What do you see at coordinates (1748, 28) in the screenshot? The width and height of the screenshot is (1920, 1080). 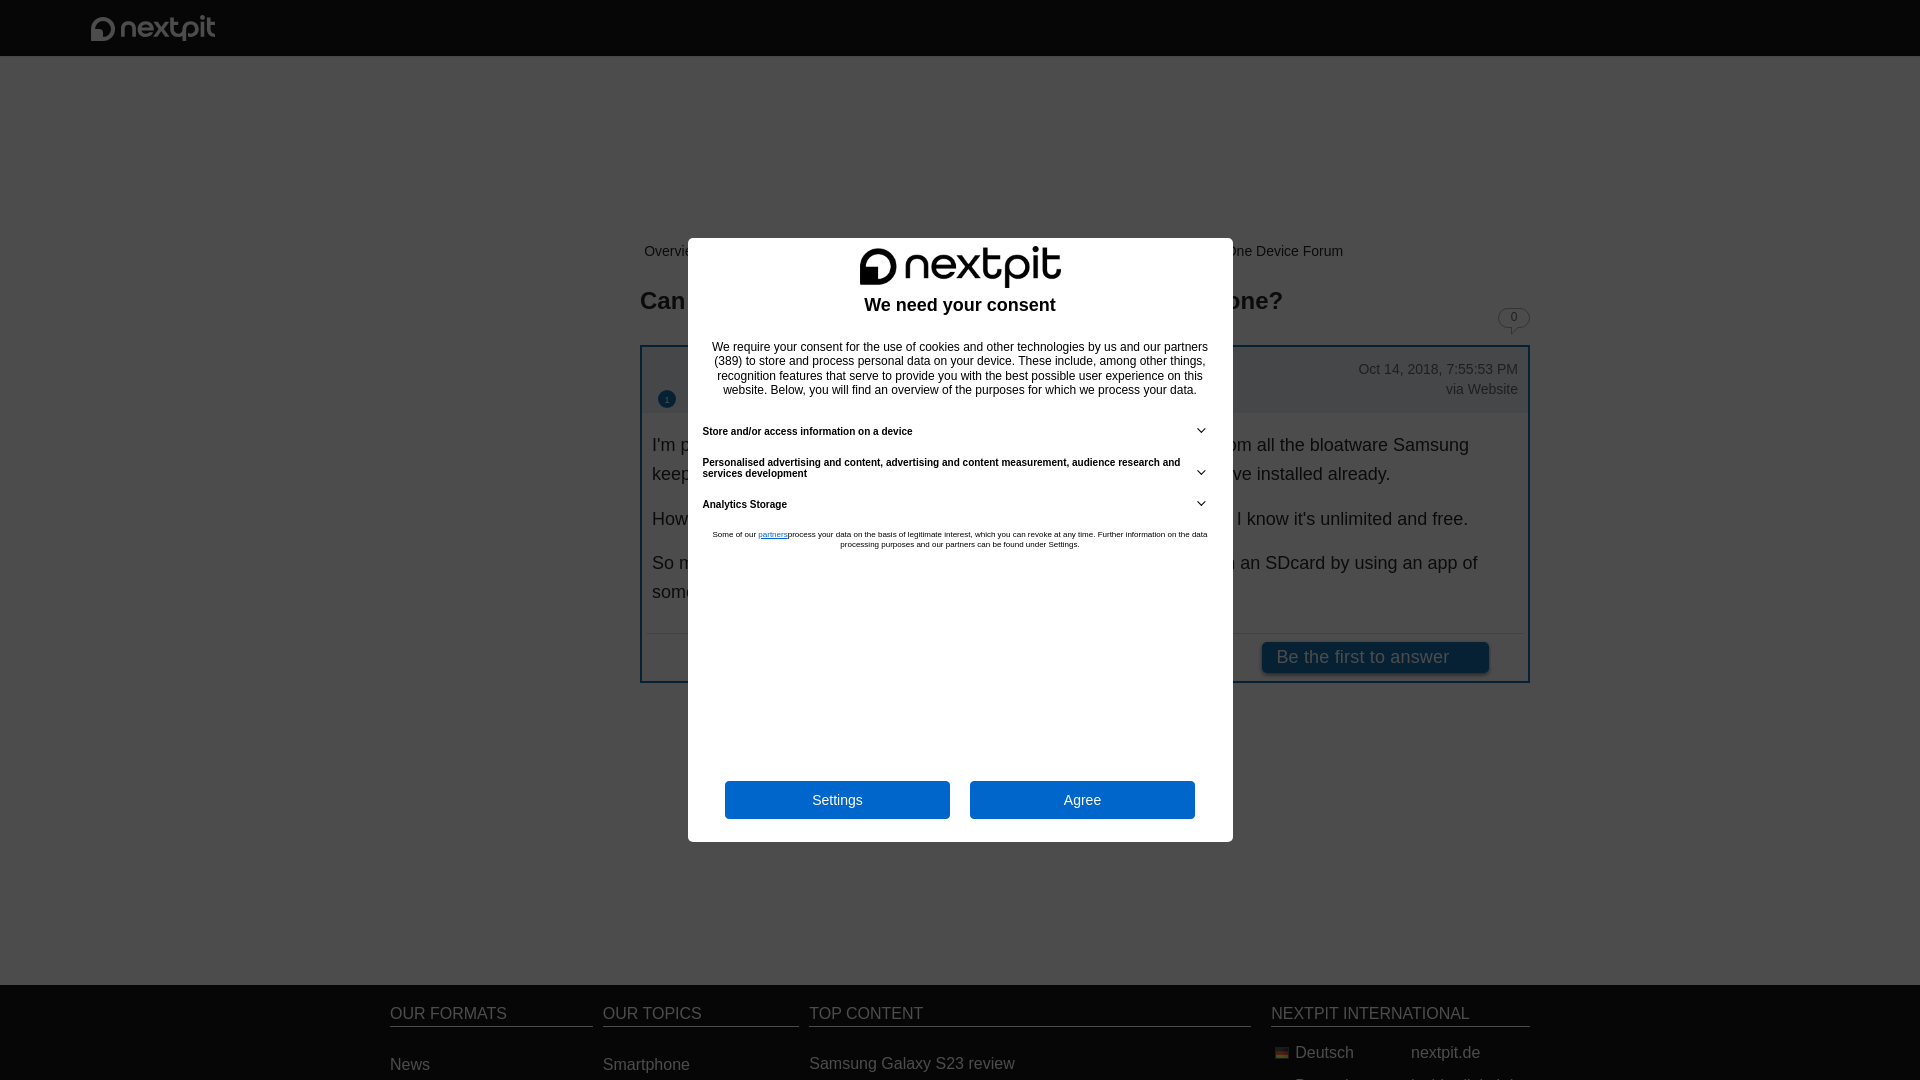 I see `Login` at bounding box center [1748, 28].